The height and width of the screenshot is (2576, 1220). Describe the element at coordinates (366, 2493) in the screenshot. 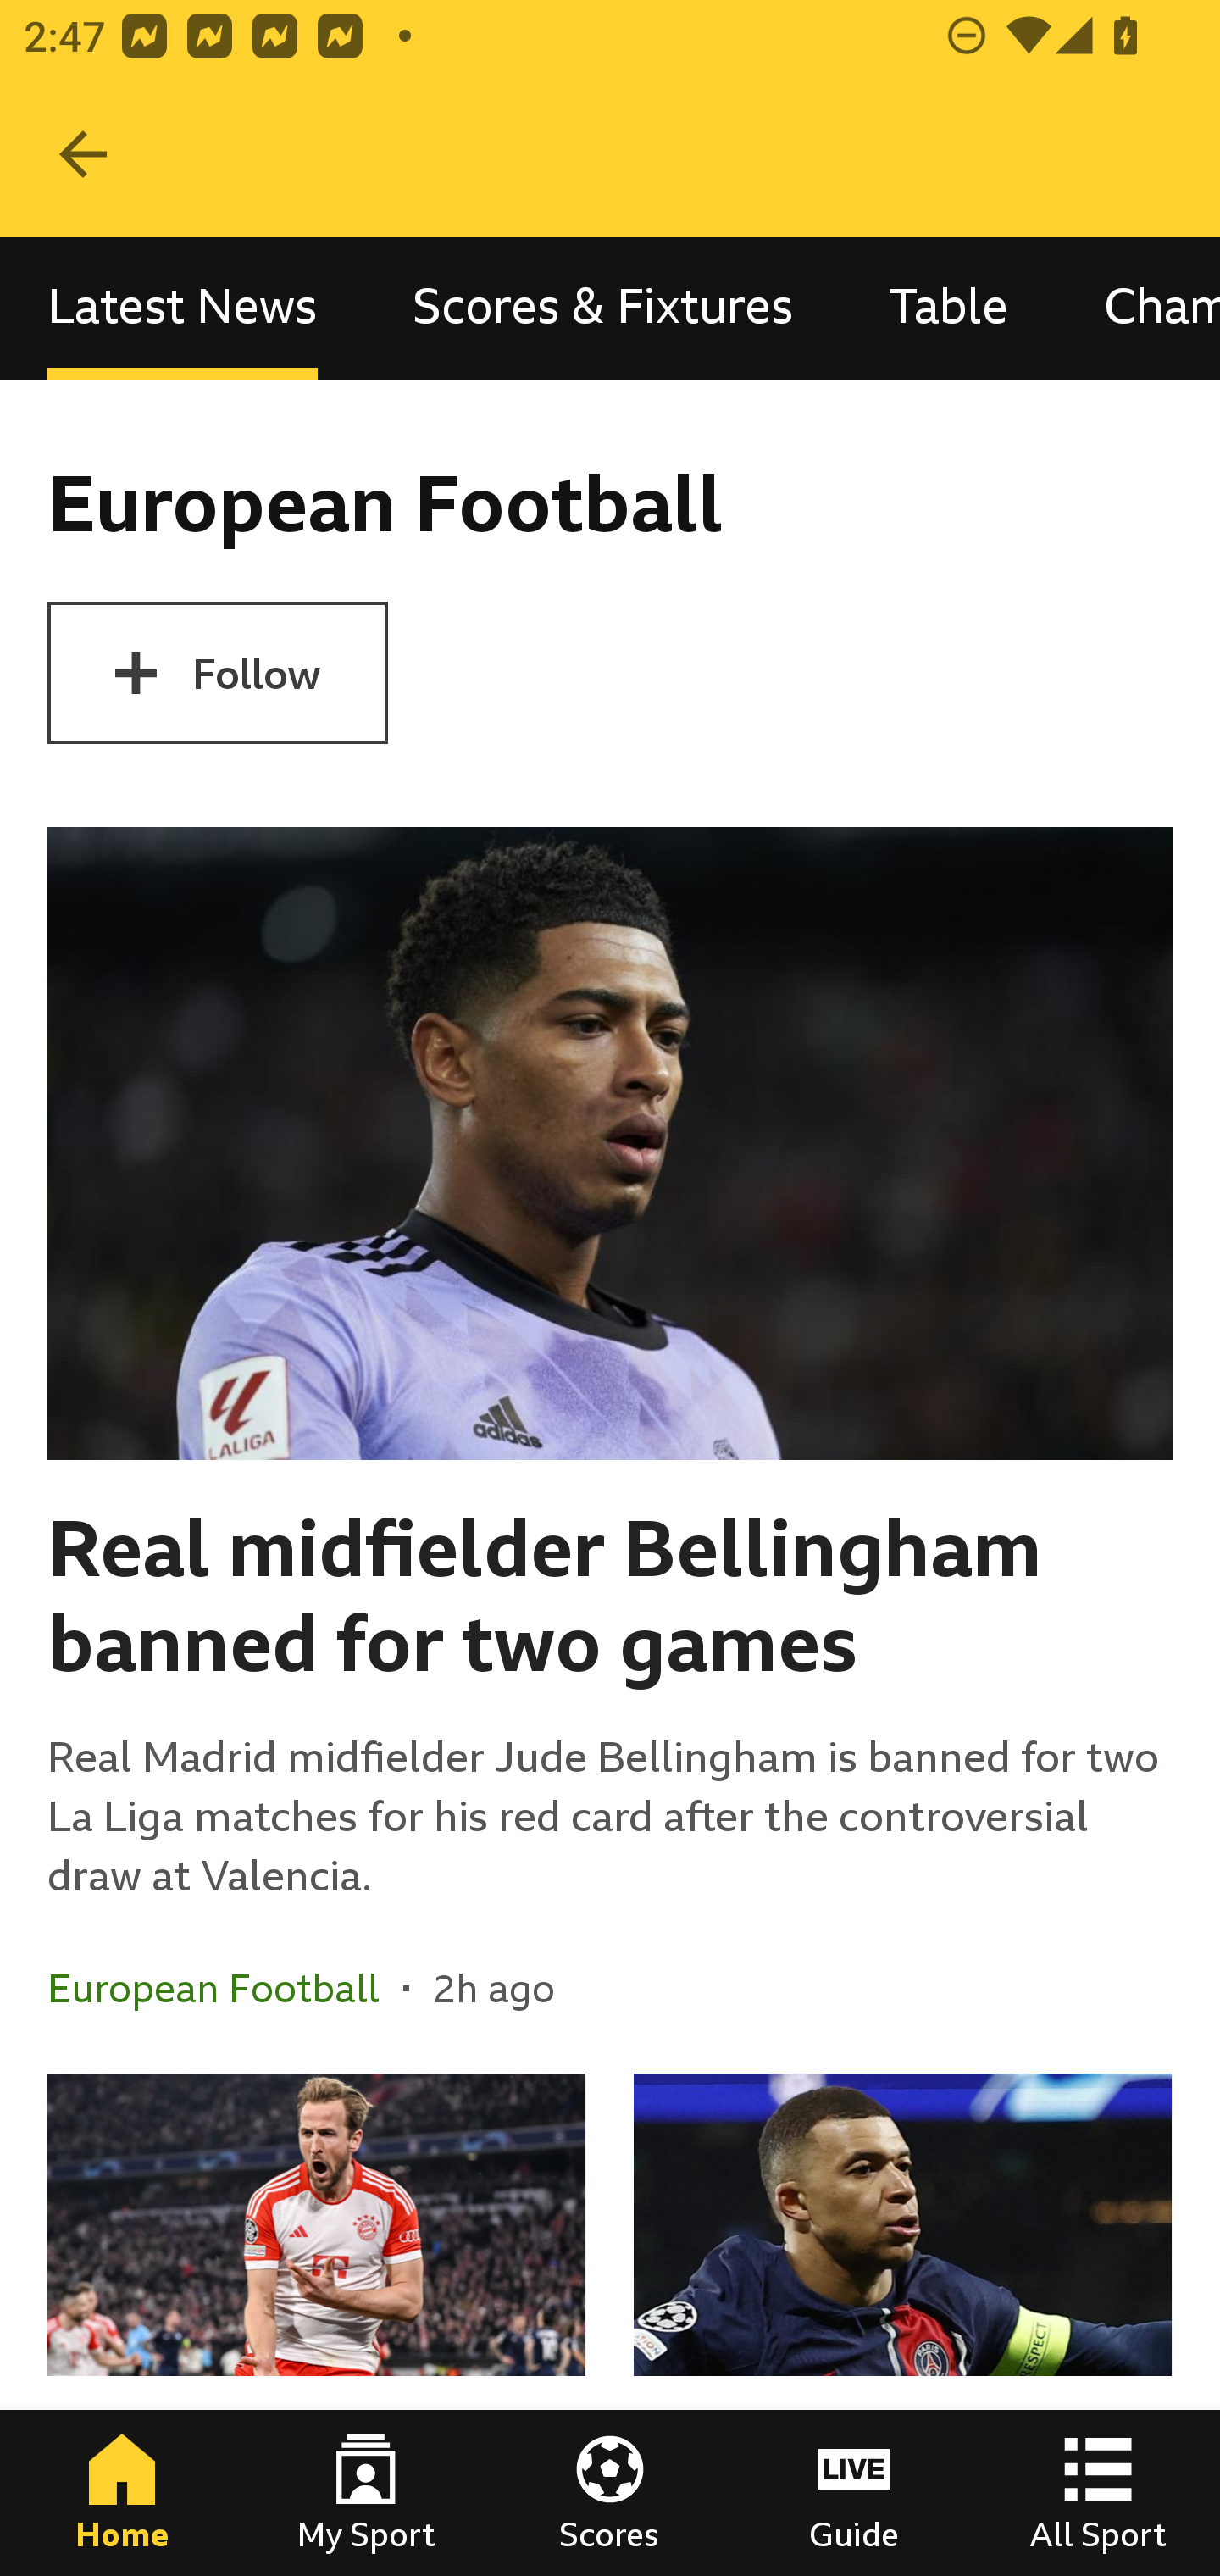

I see `My Sport` at that location.